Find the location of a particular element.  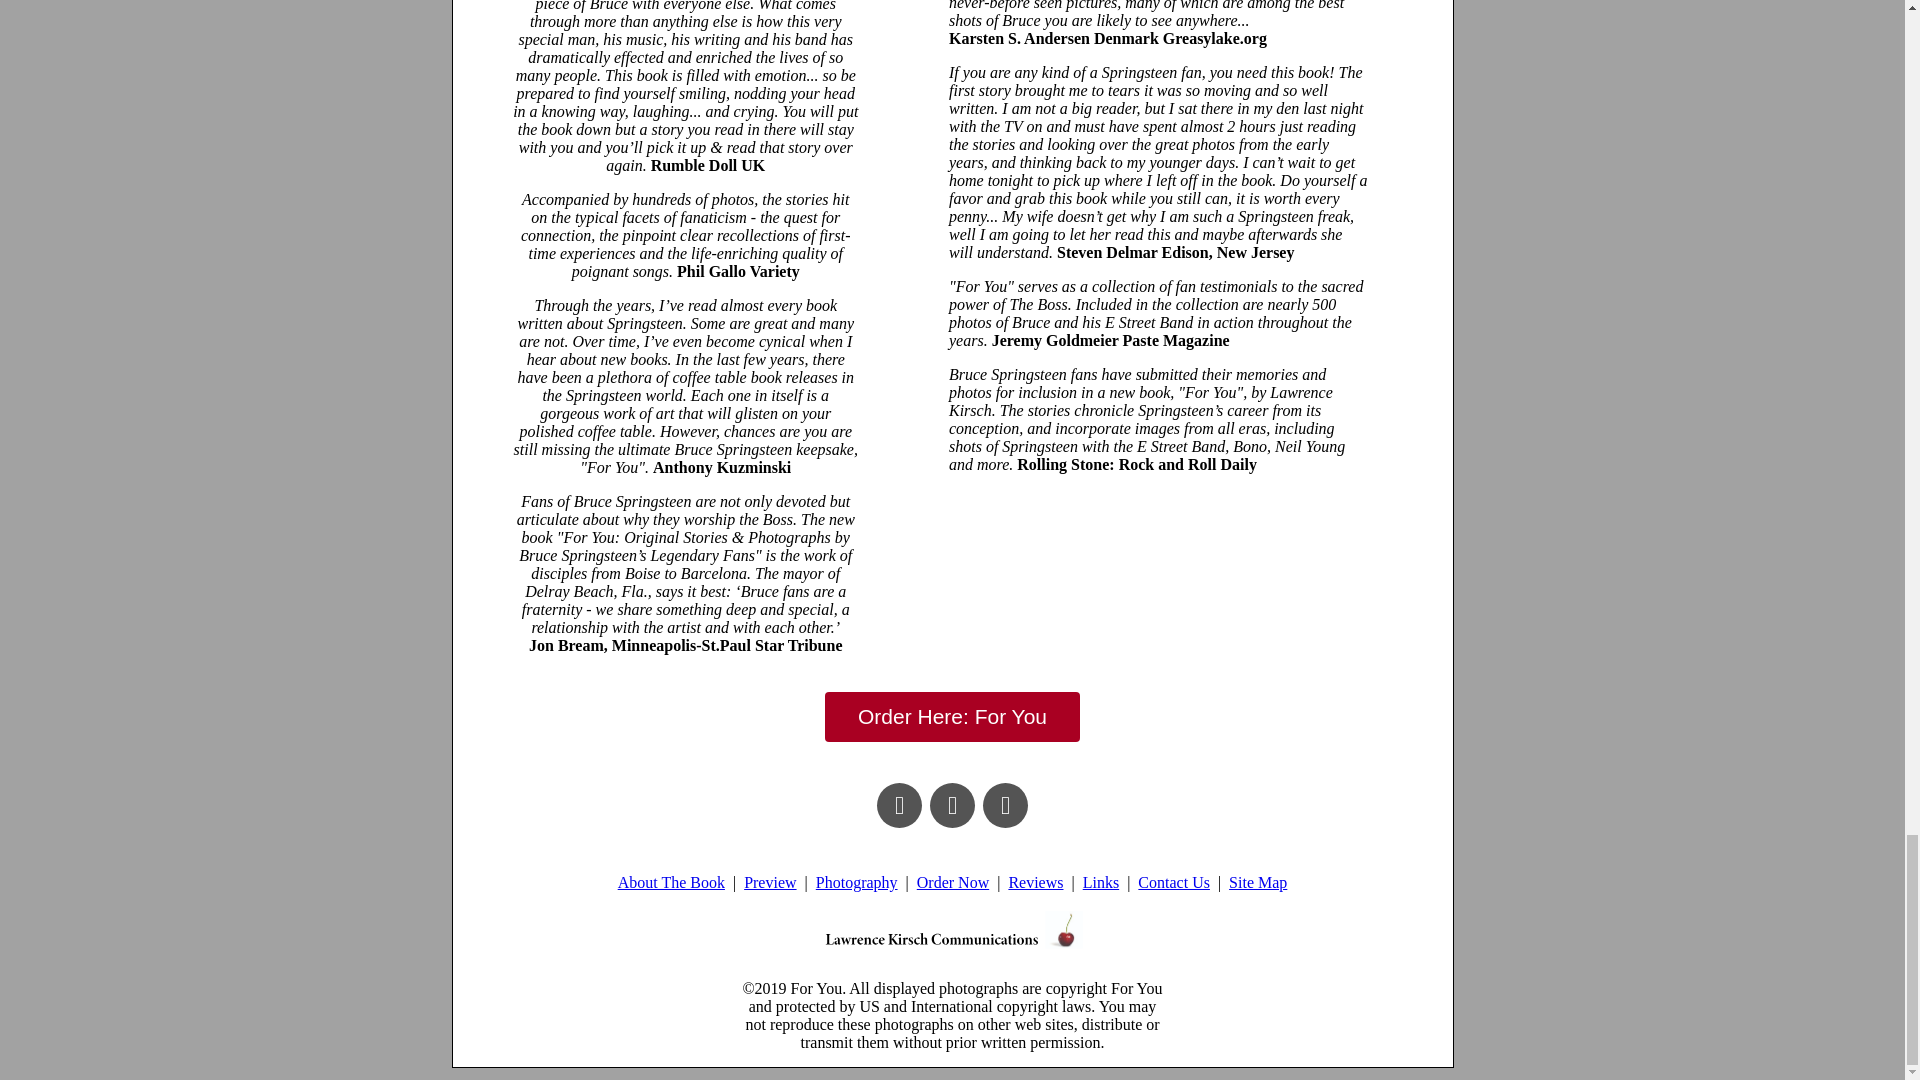

Order Now is located at coordinates (952, 882).